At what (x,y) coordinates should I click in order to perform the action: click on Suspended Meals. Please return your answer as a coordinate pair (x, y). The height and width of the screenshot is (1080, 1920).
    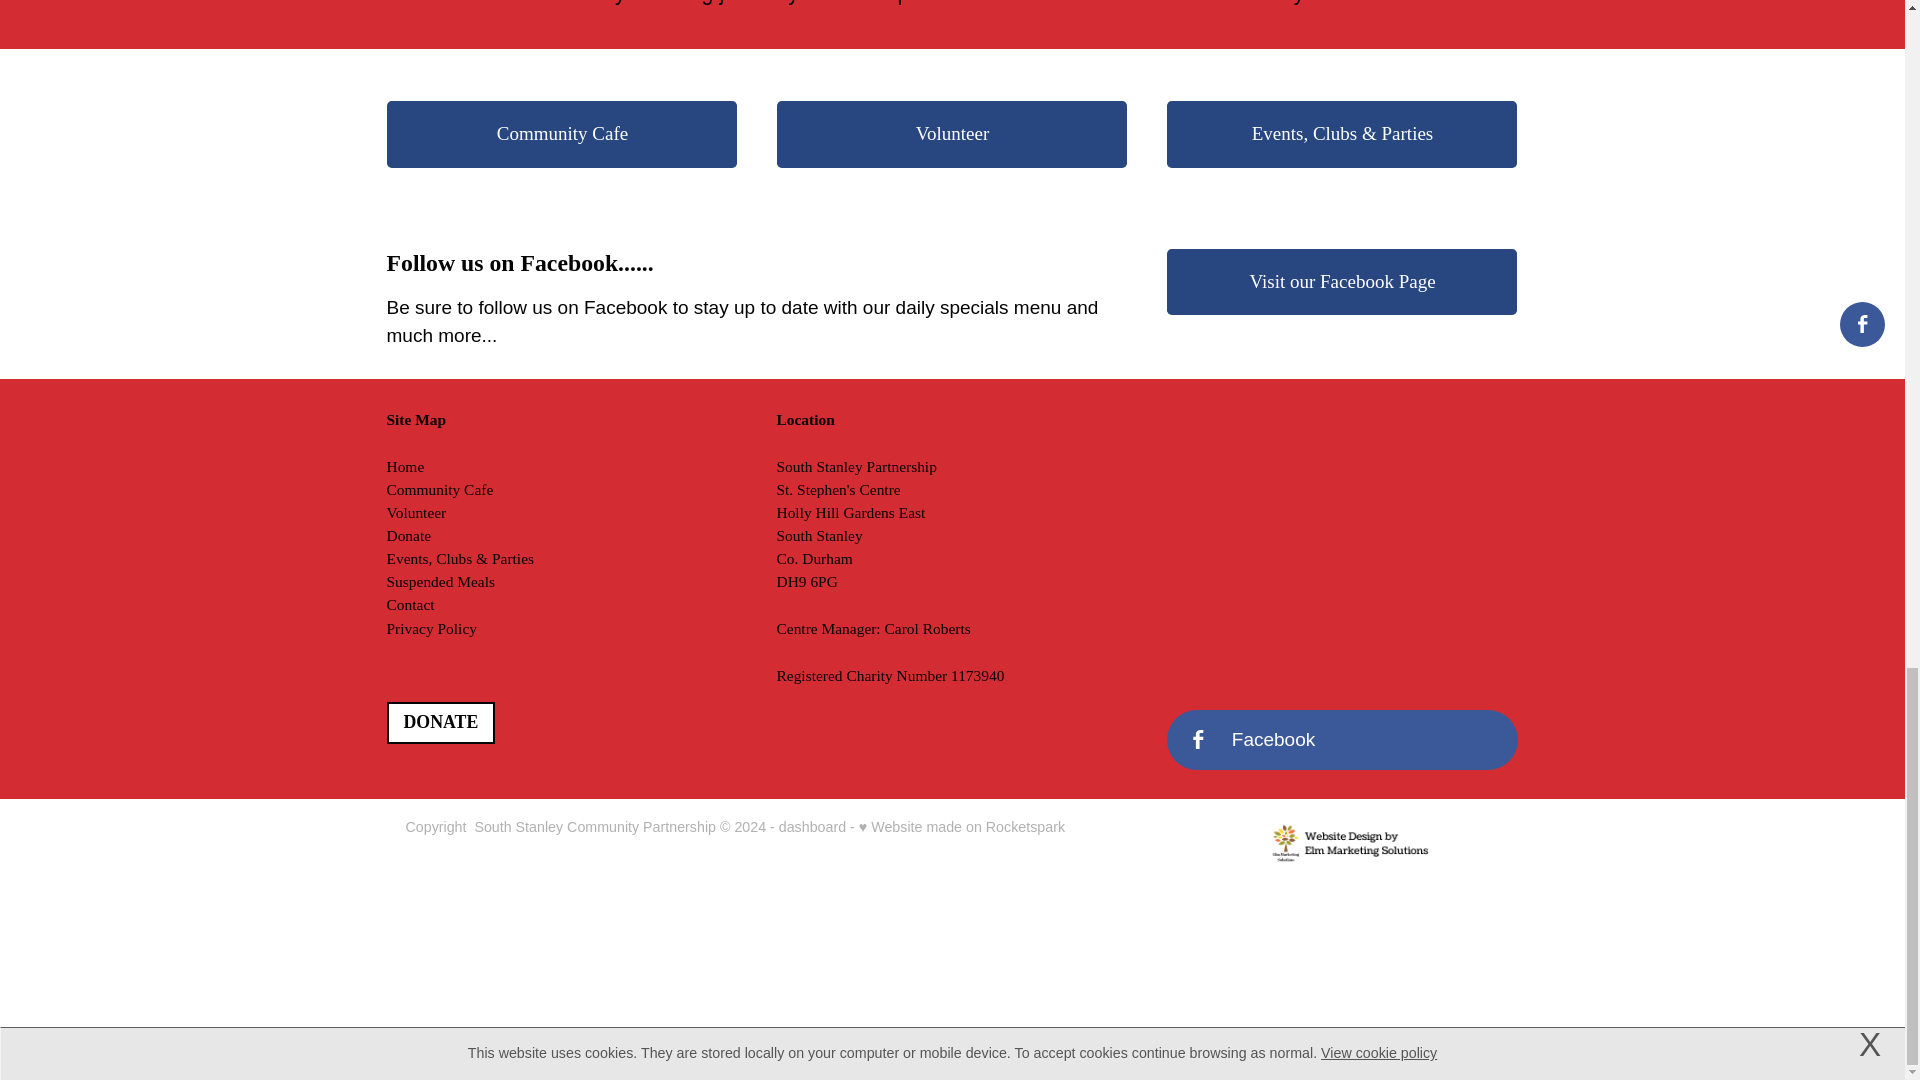
    Looking at the image, I should click on (439, 581).